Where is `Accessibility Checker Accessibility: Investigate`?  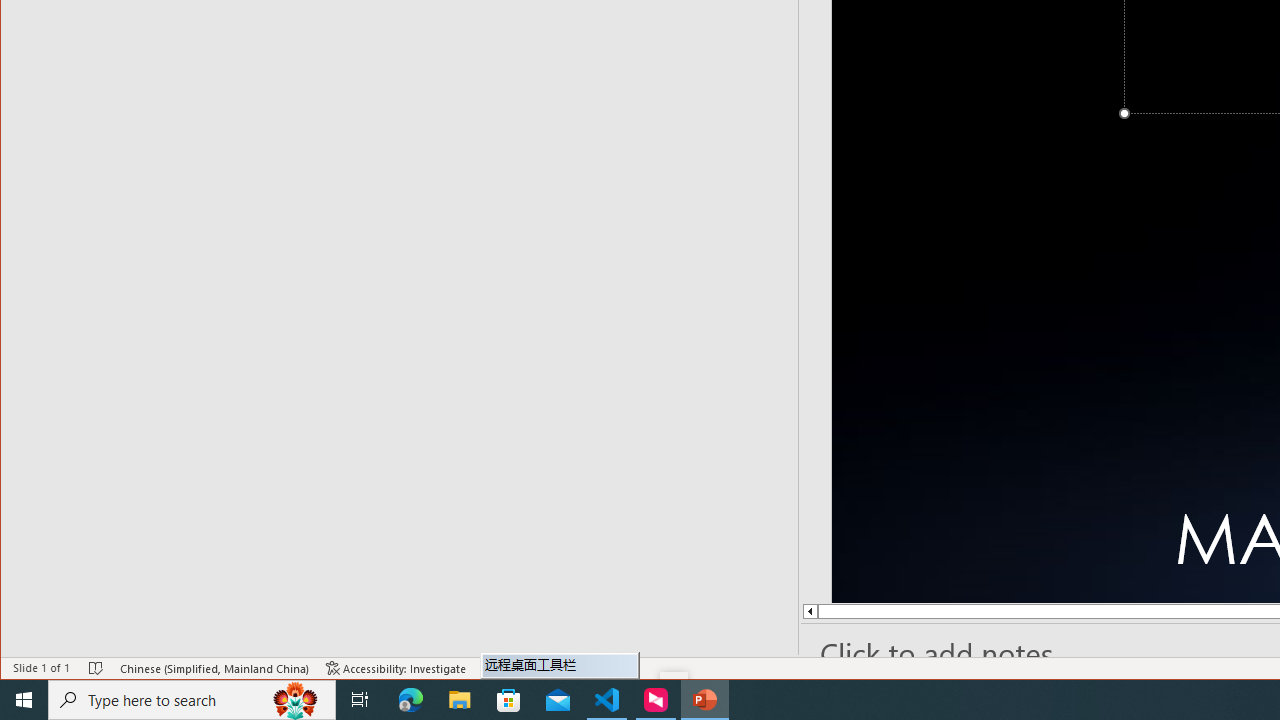 Accessibility Checker Accessibility: Investigate is located at coordinates (396, 668).